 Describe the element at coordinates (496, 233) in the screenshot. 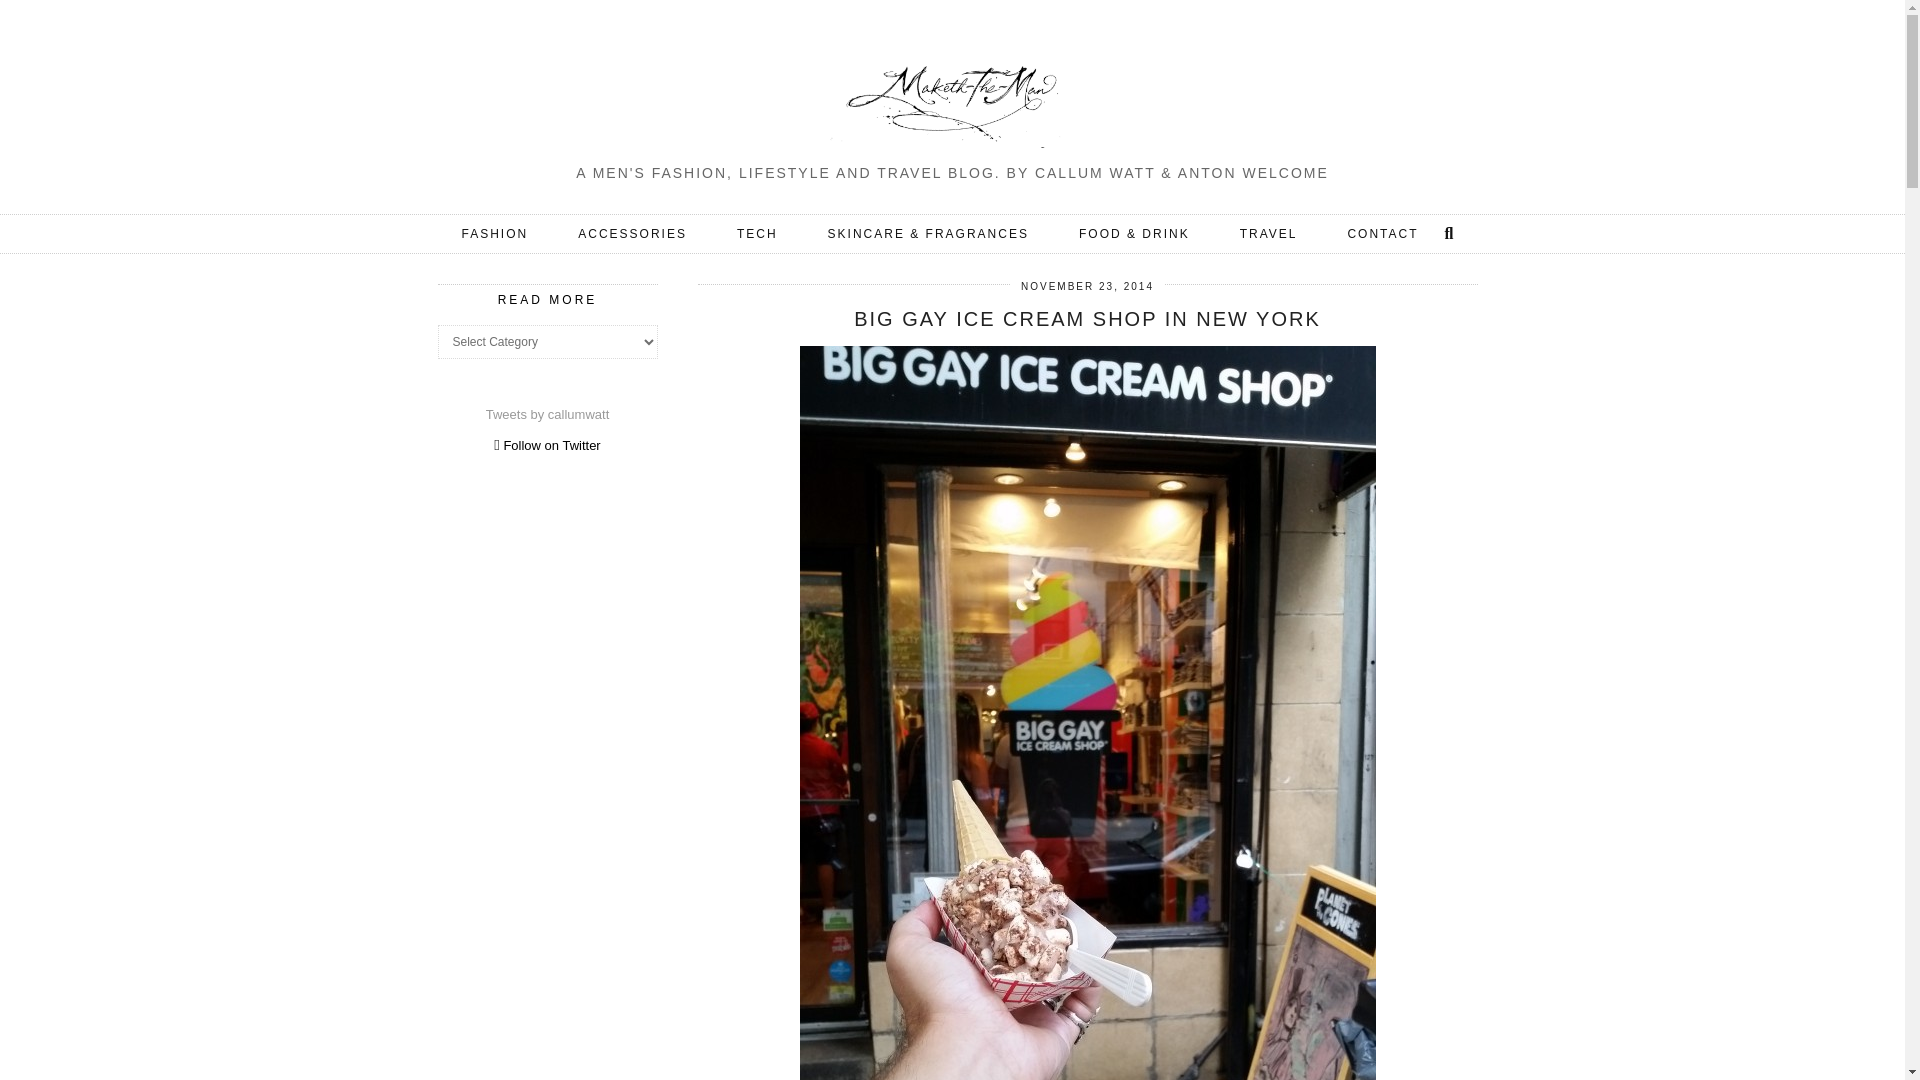

I see `FASHION` at that location.